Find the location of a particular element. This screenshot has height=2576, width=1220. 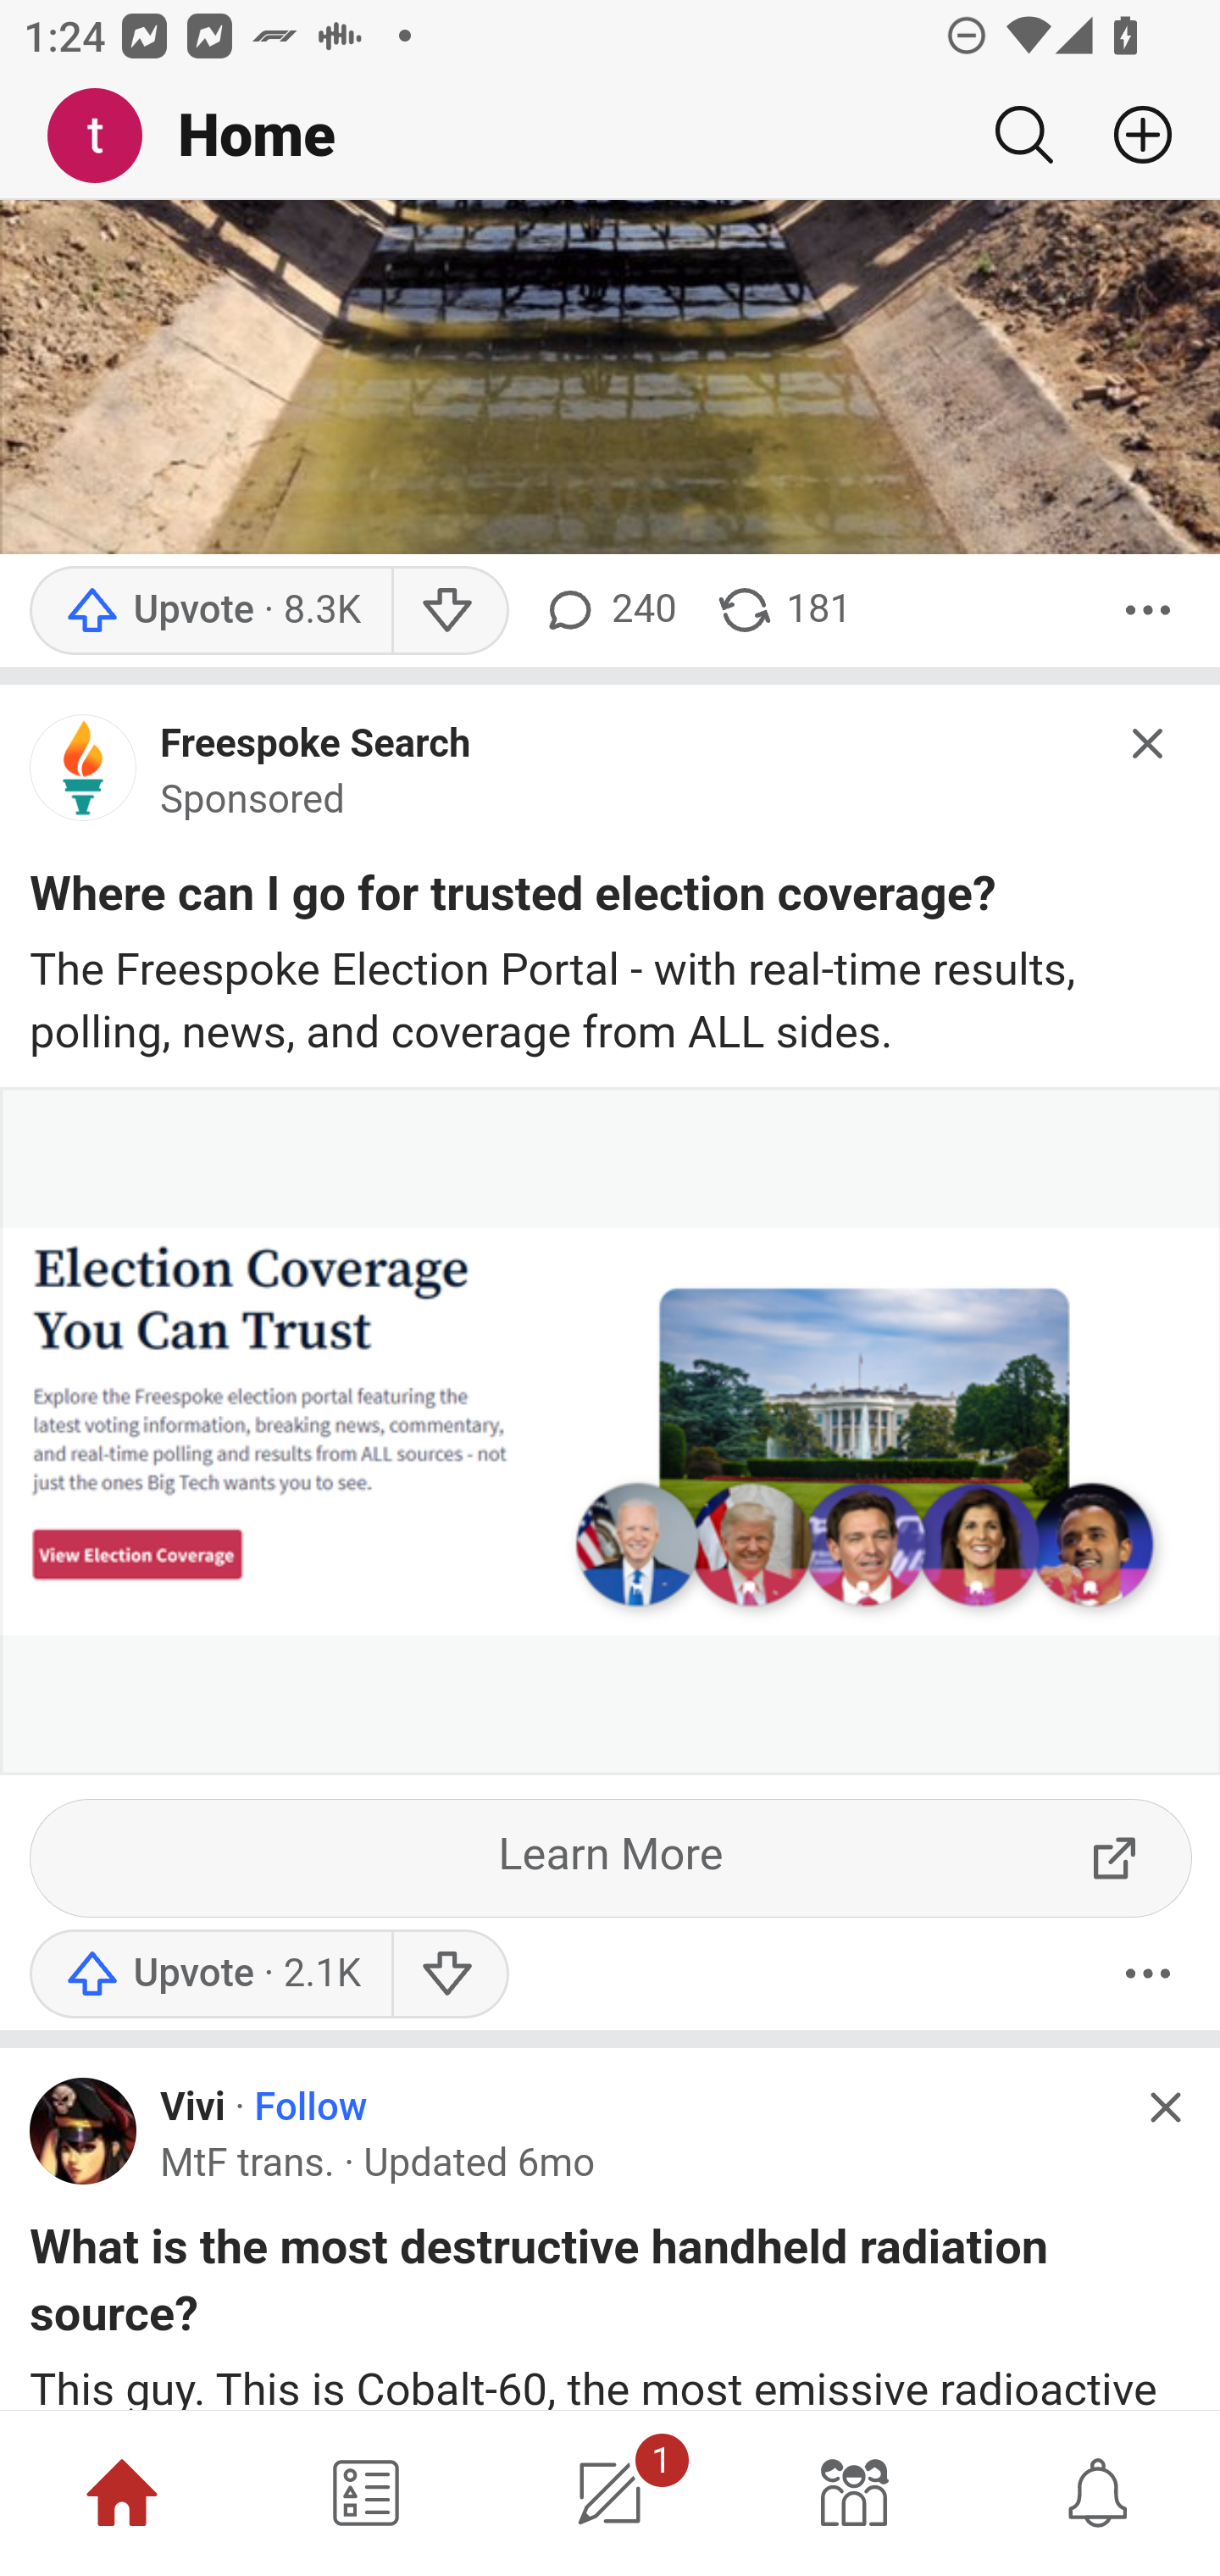

Add is located at coordinates (1130, 135).